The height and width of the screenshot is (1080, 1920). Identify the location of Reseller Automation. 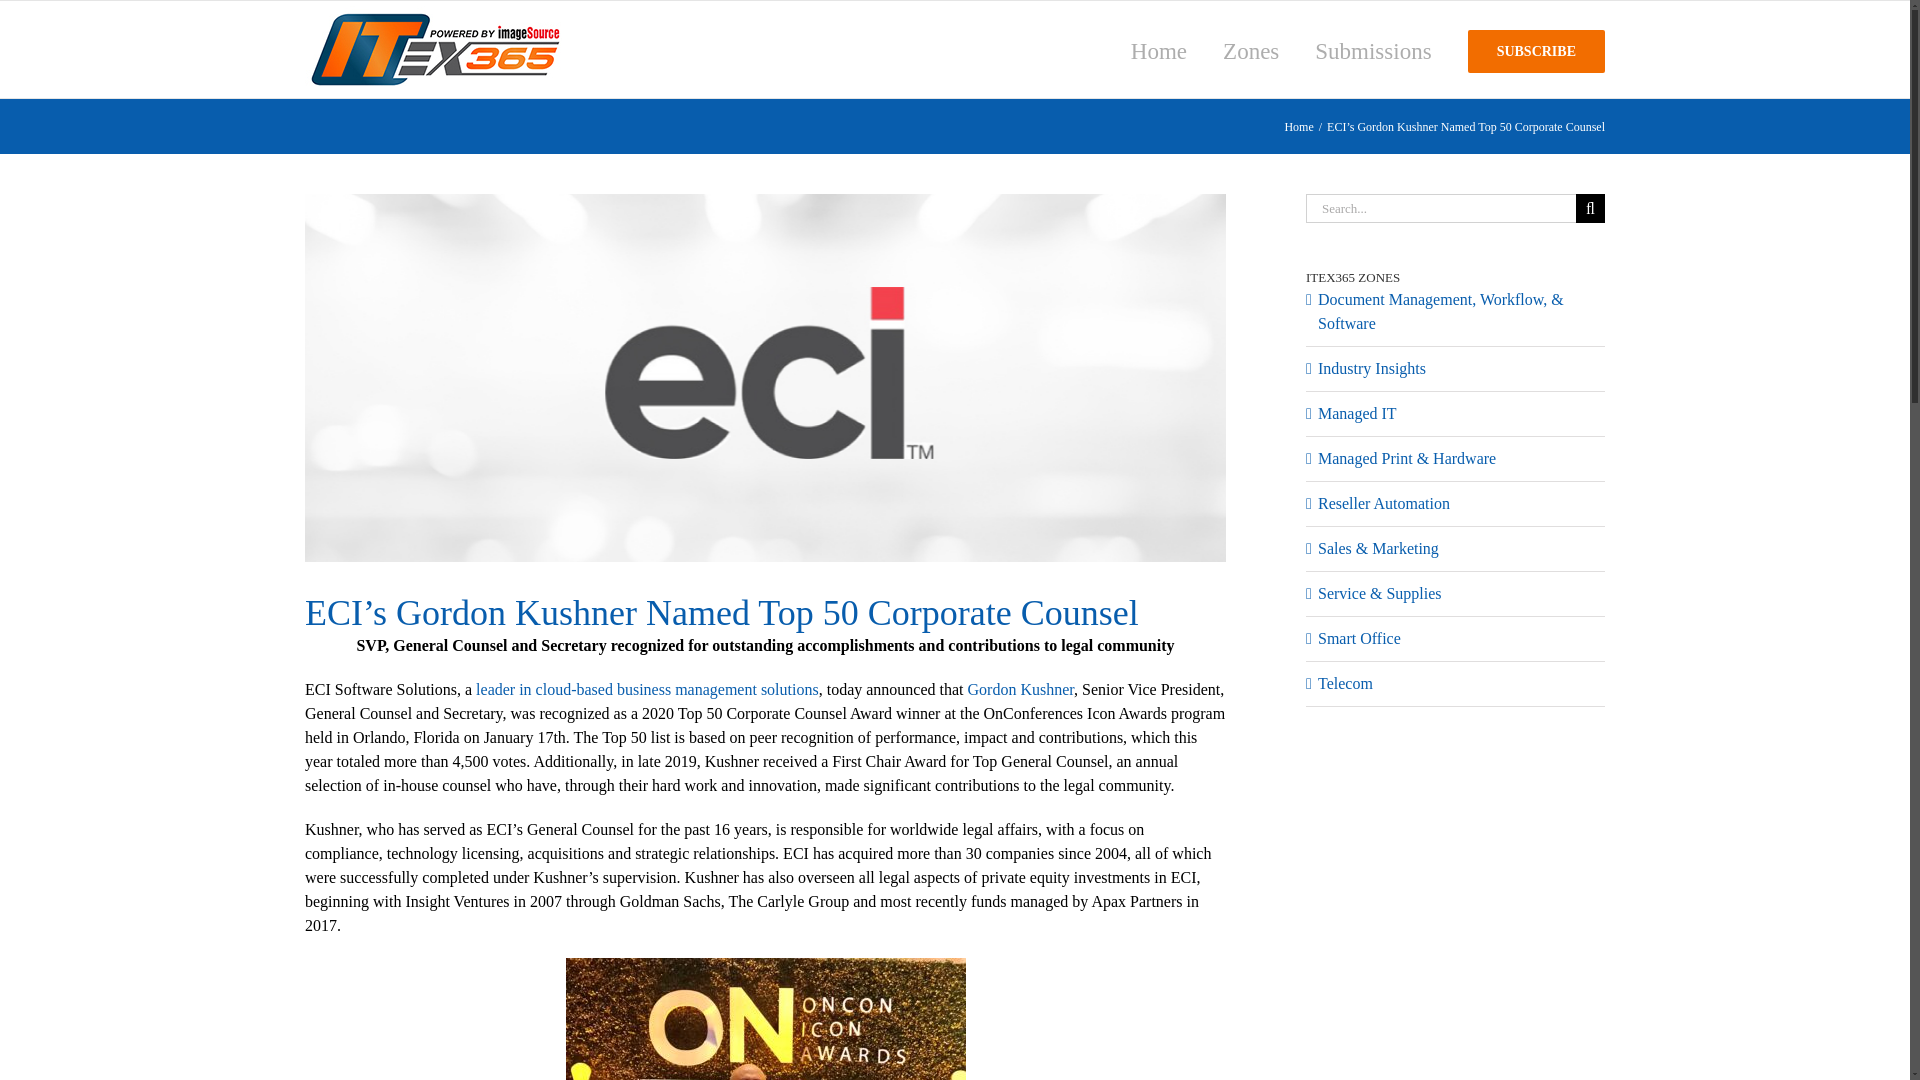
(1383, 502).